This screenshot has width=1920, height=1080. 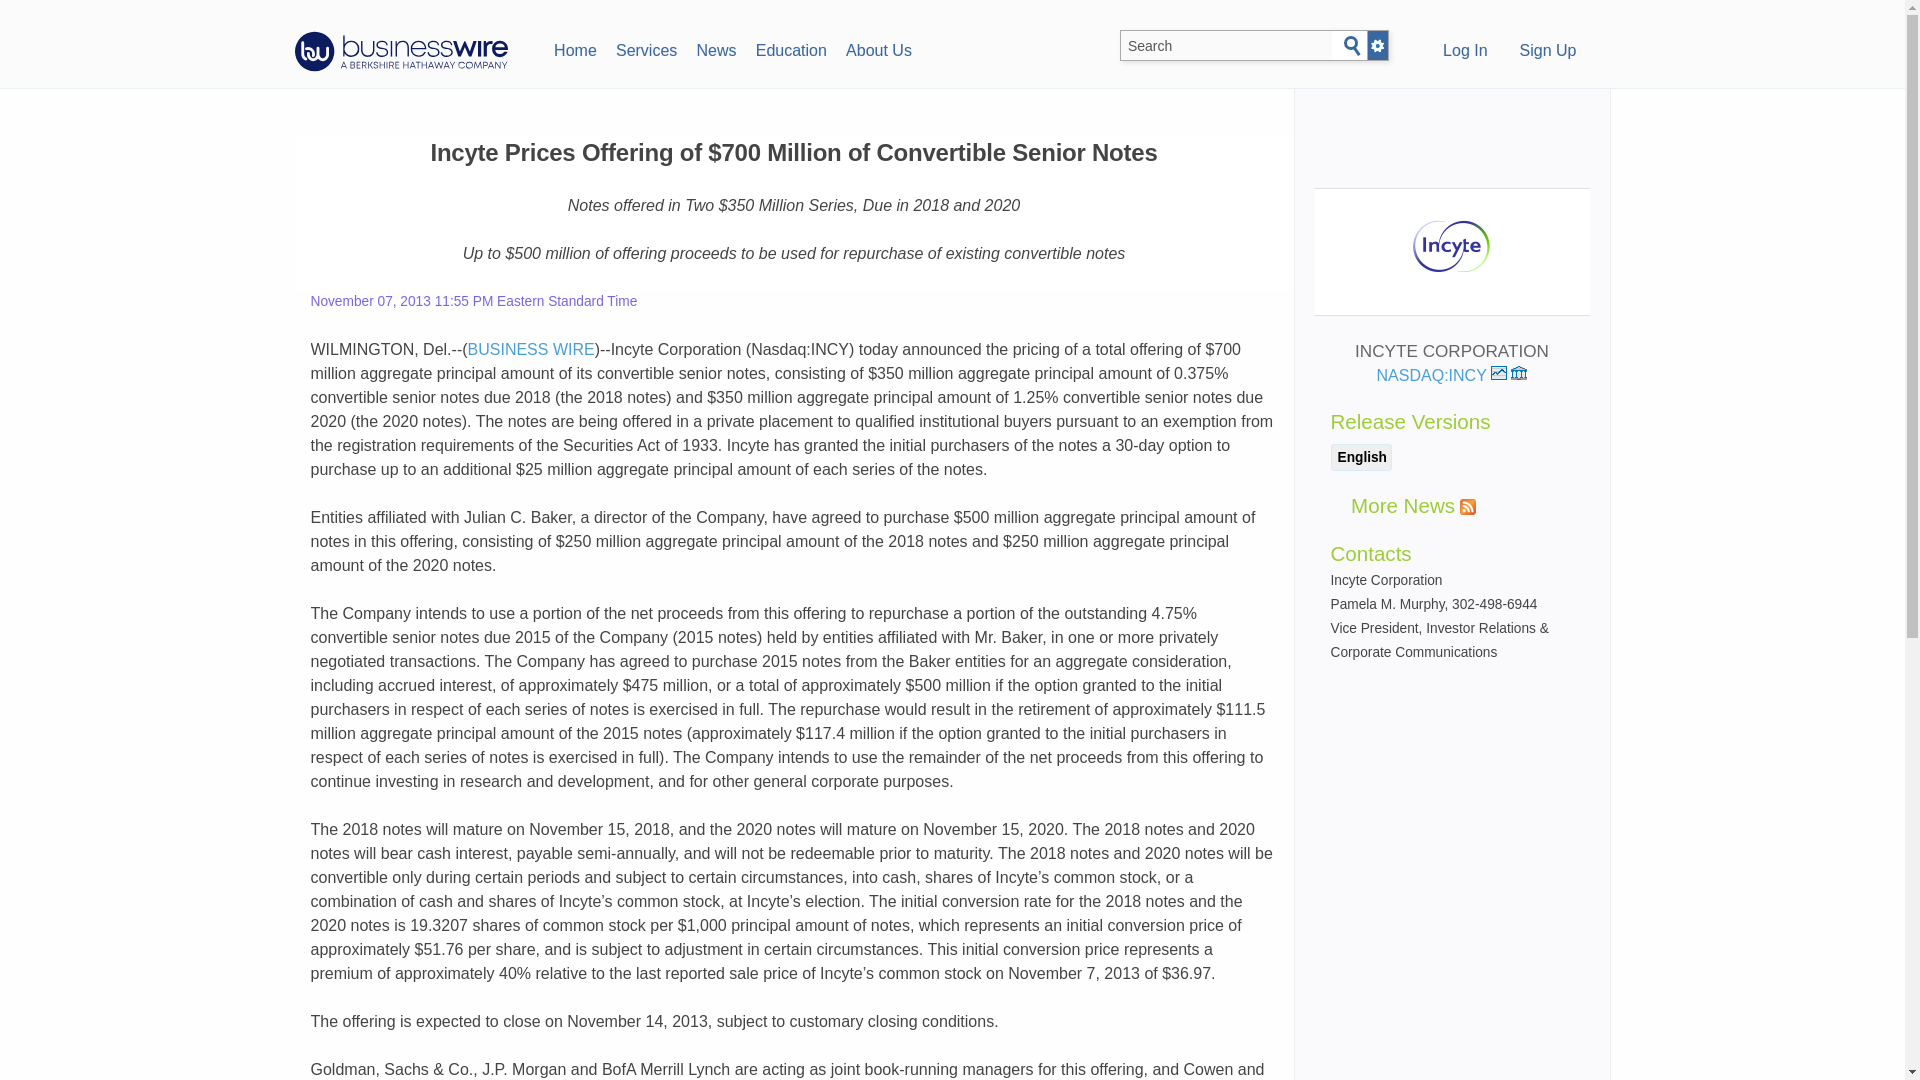 I want to click on Services, so click(x=646, y=48).